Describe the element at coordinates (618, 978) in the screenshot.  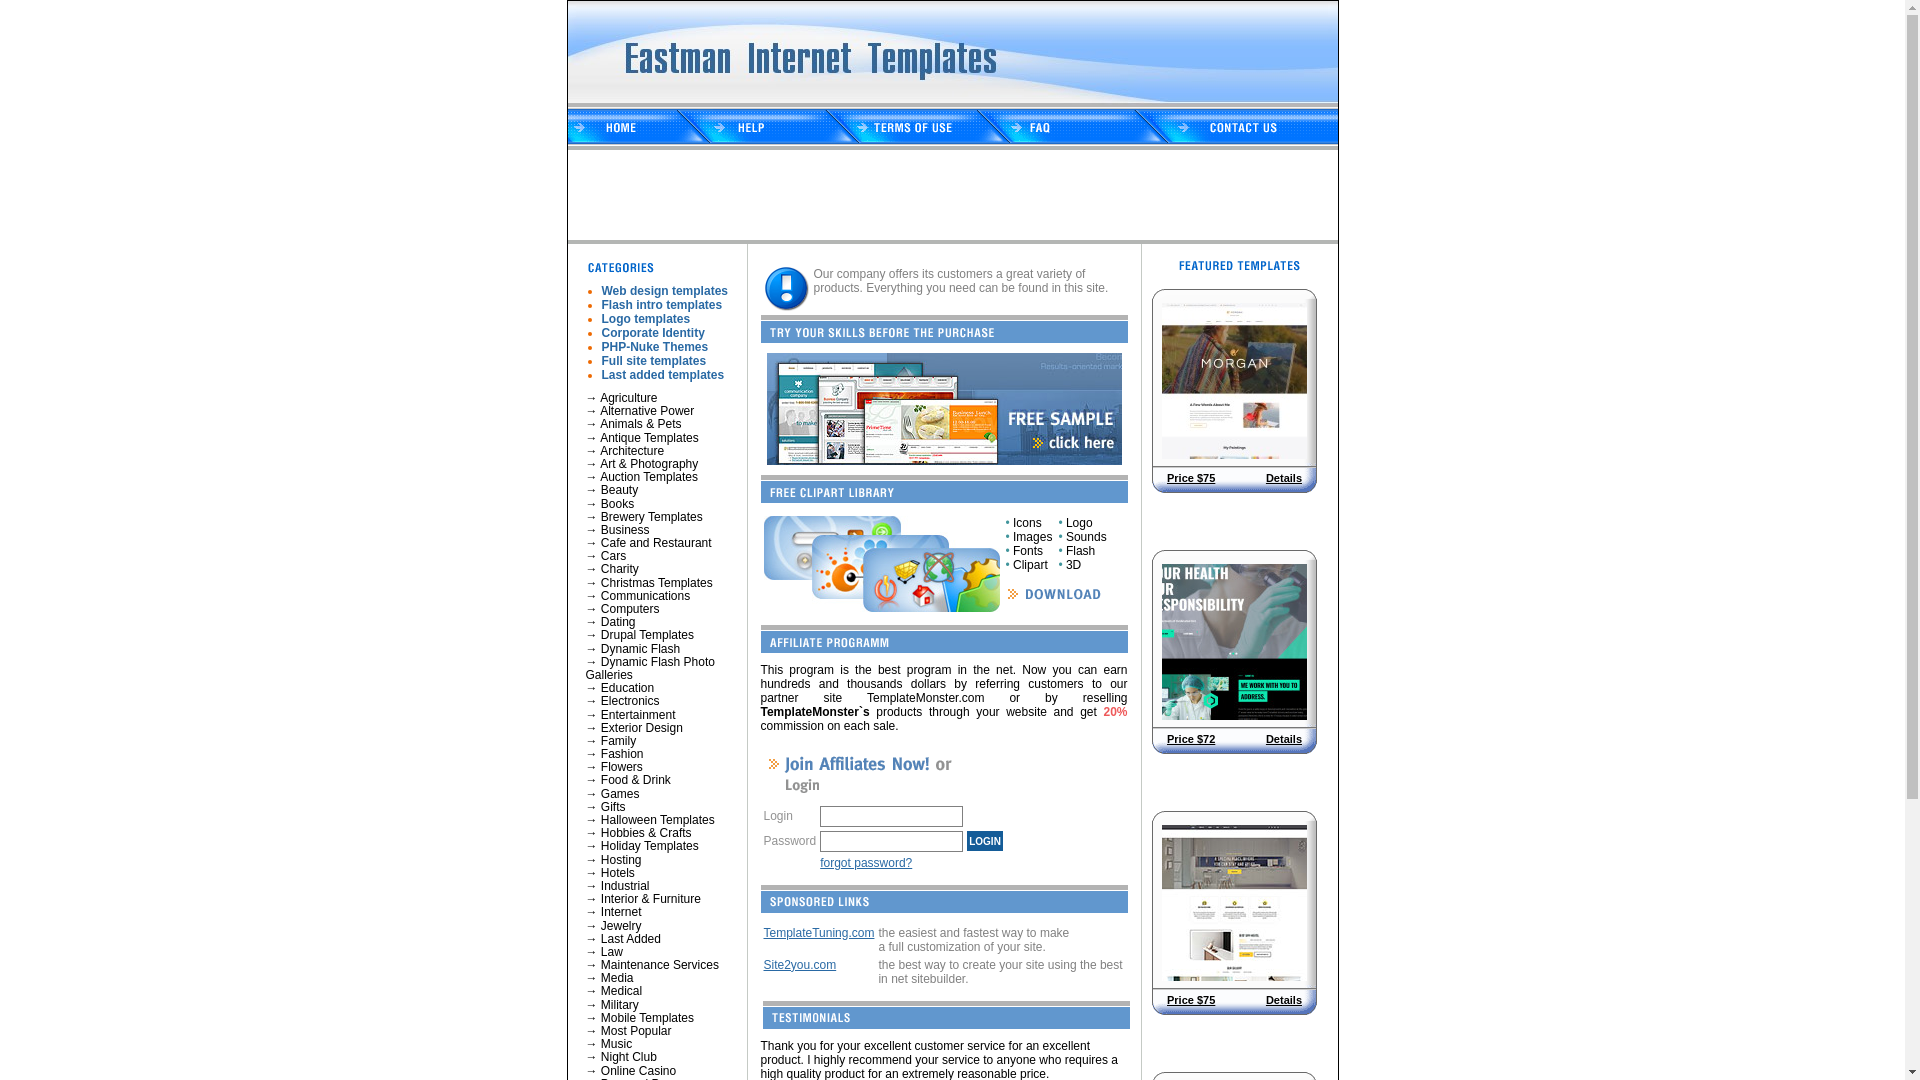
I see `Media` at that location.